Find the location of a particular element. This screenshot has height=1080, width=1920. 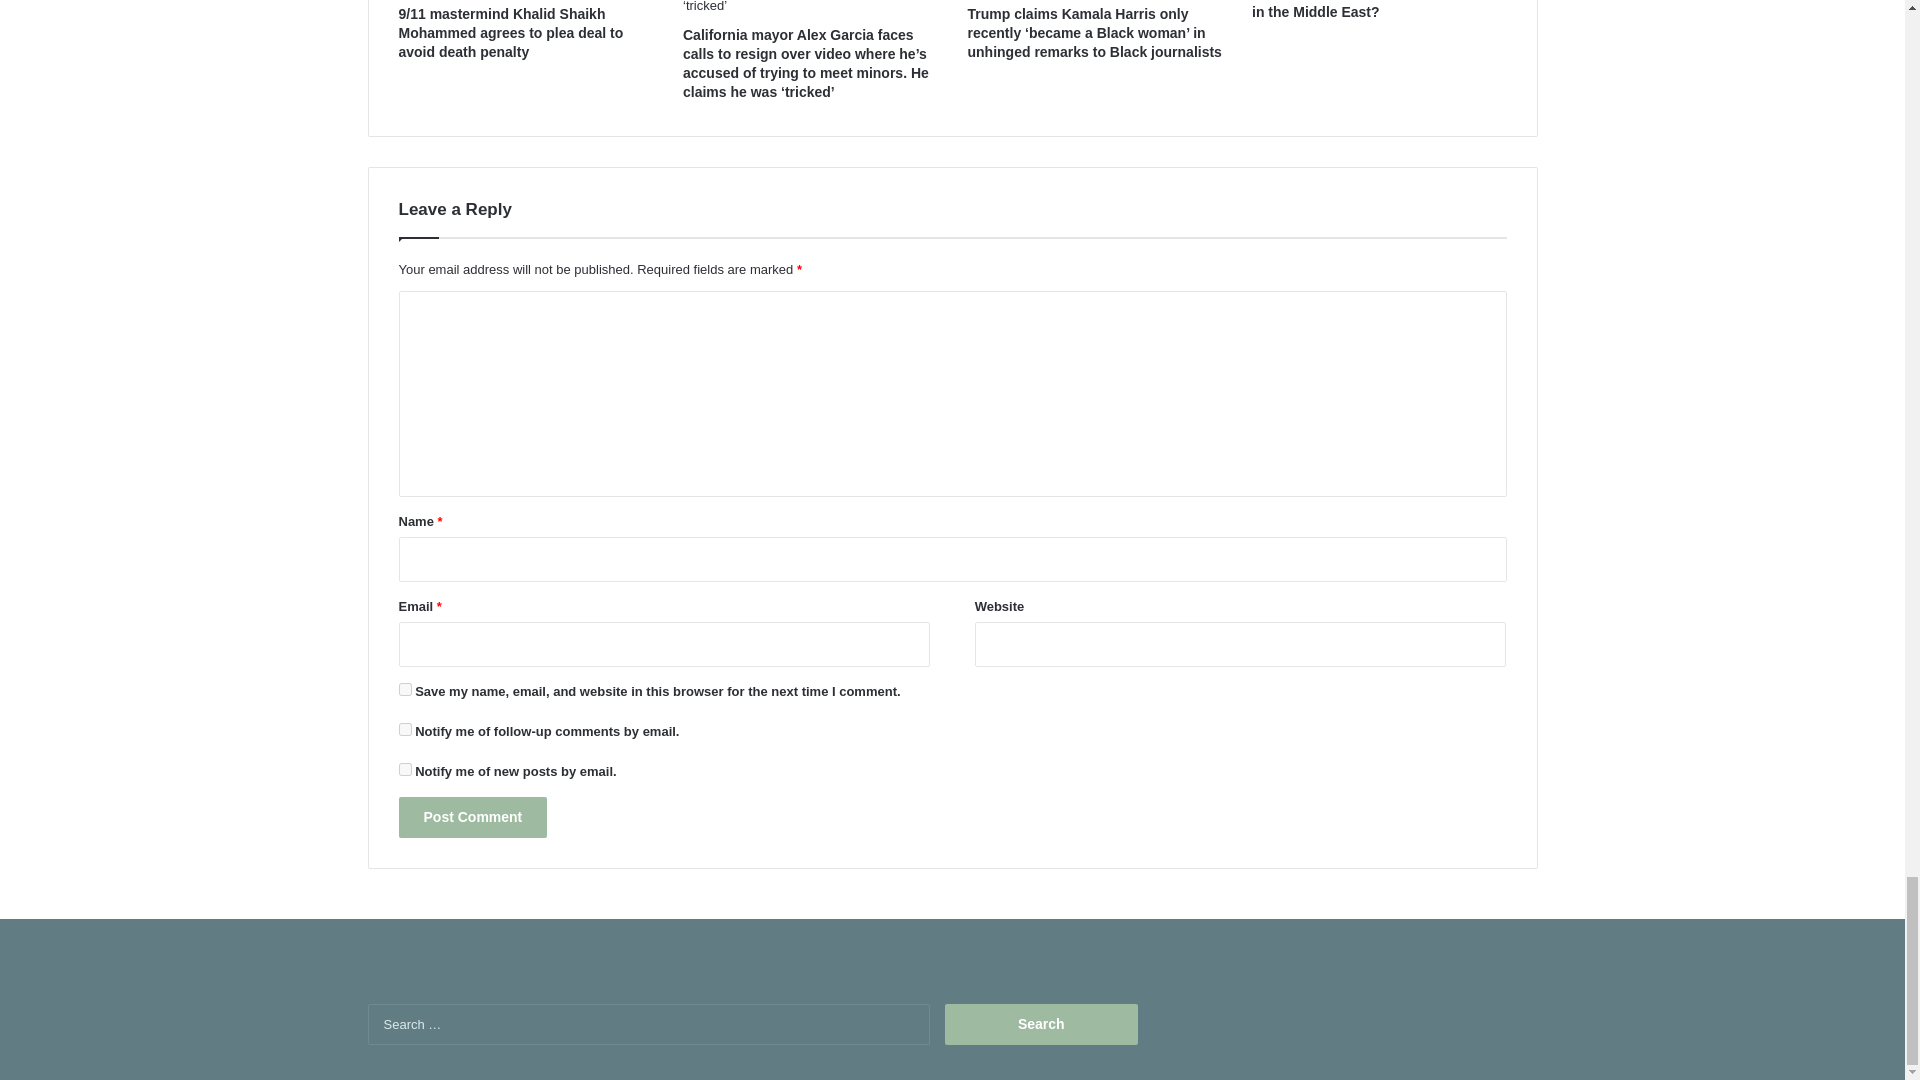

Search is located at coordinates (1041, 1024).